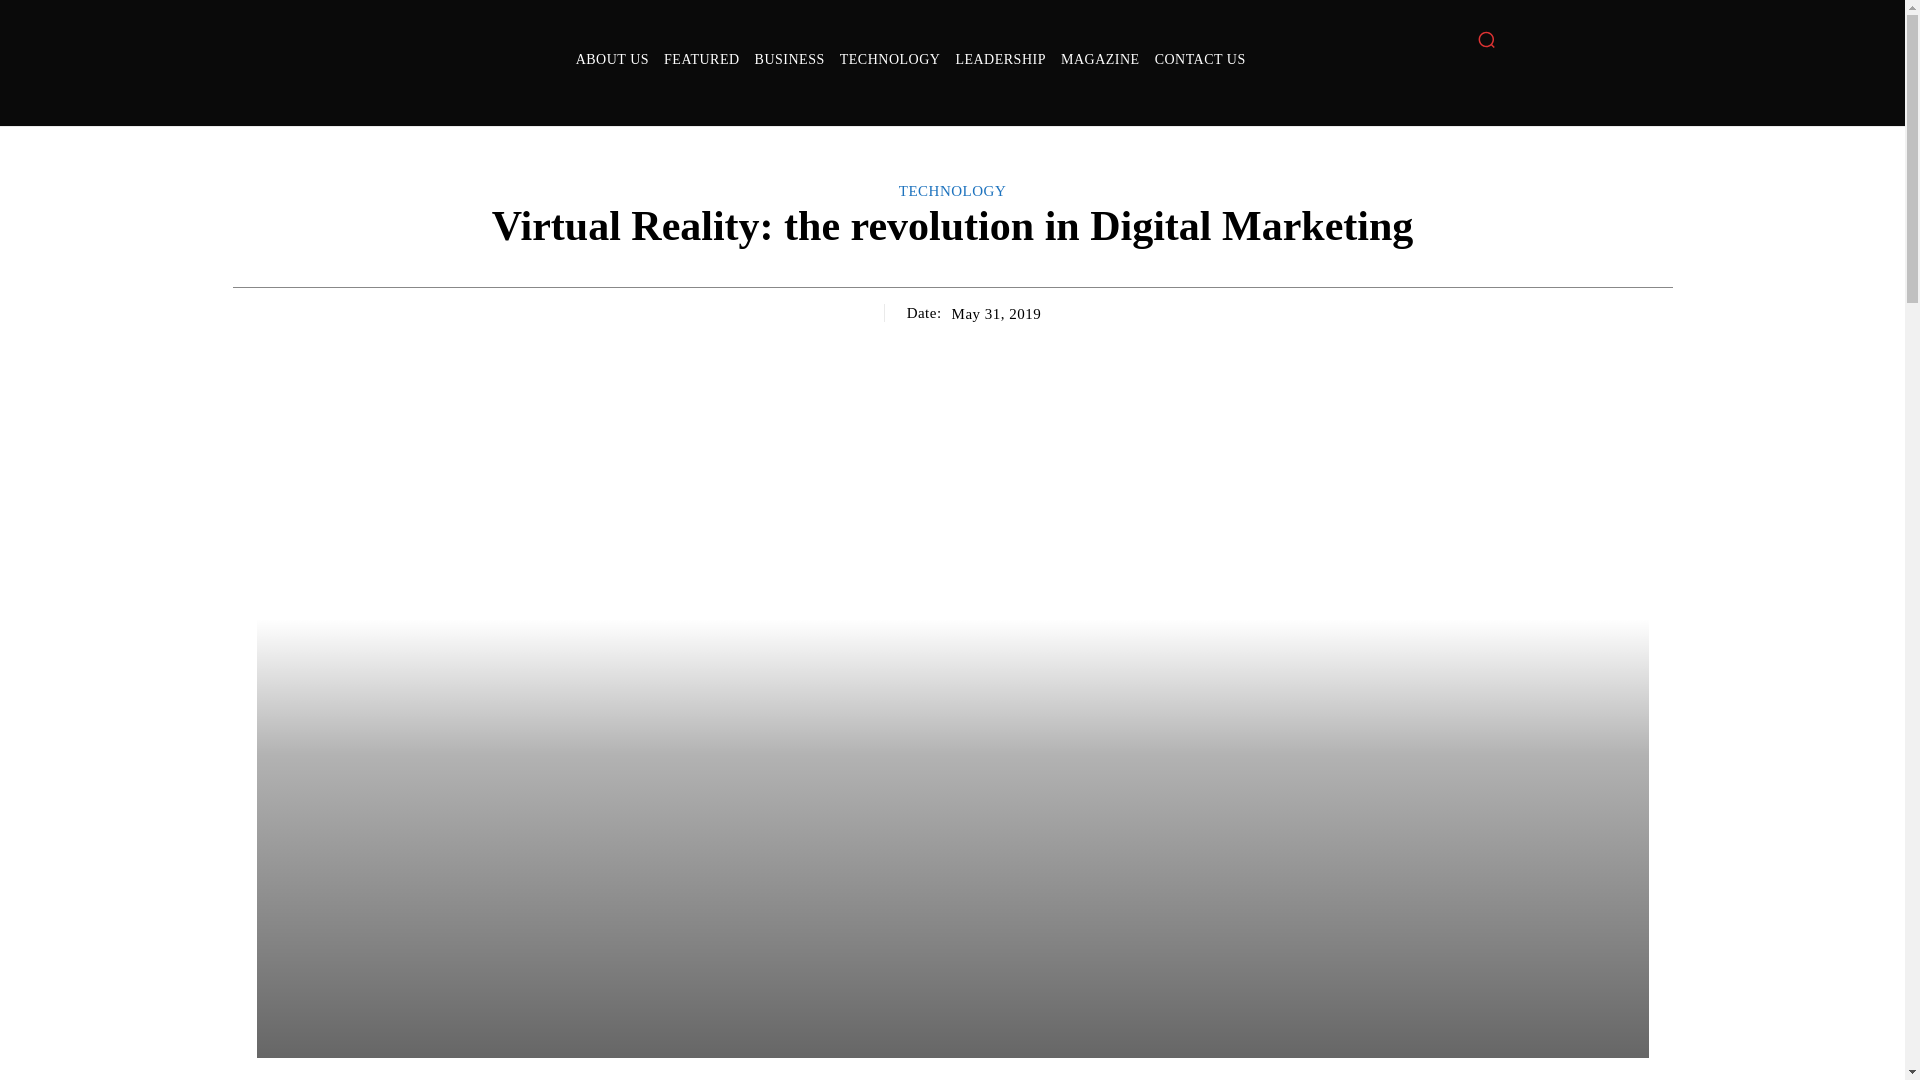  I want to click on TECHNOLOGY, so click(890, 60).